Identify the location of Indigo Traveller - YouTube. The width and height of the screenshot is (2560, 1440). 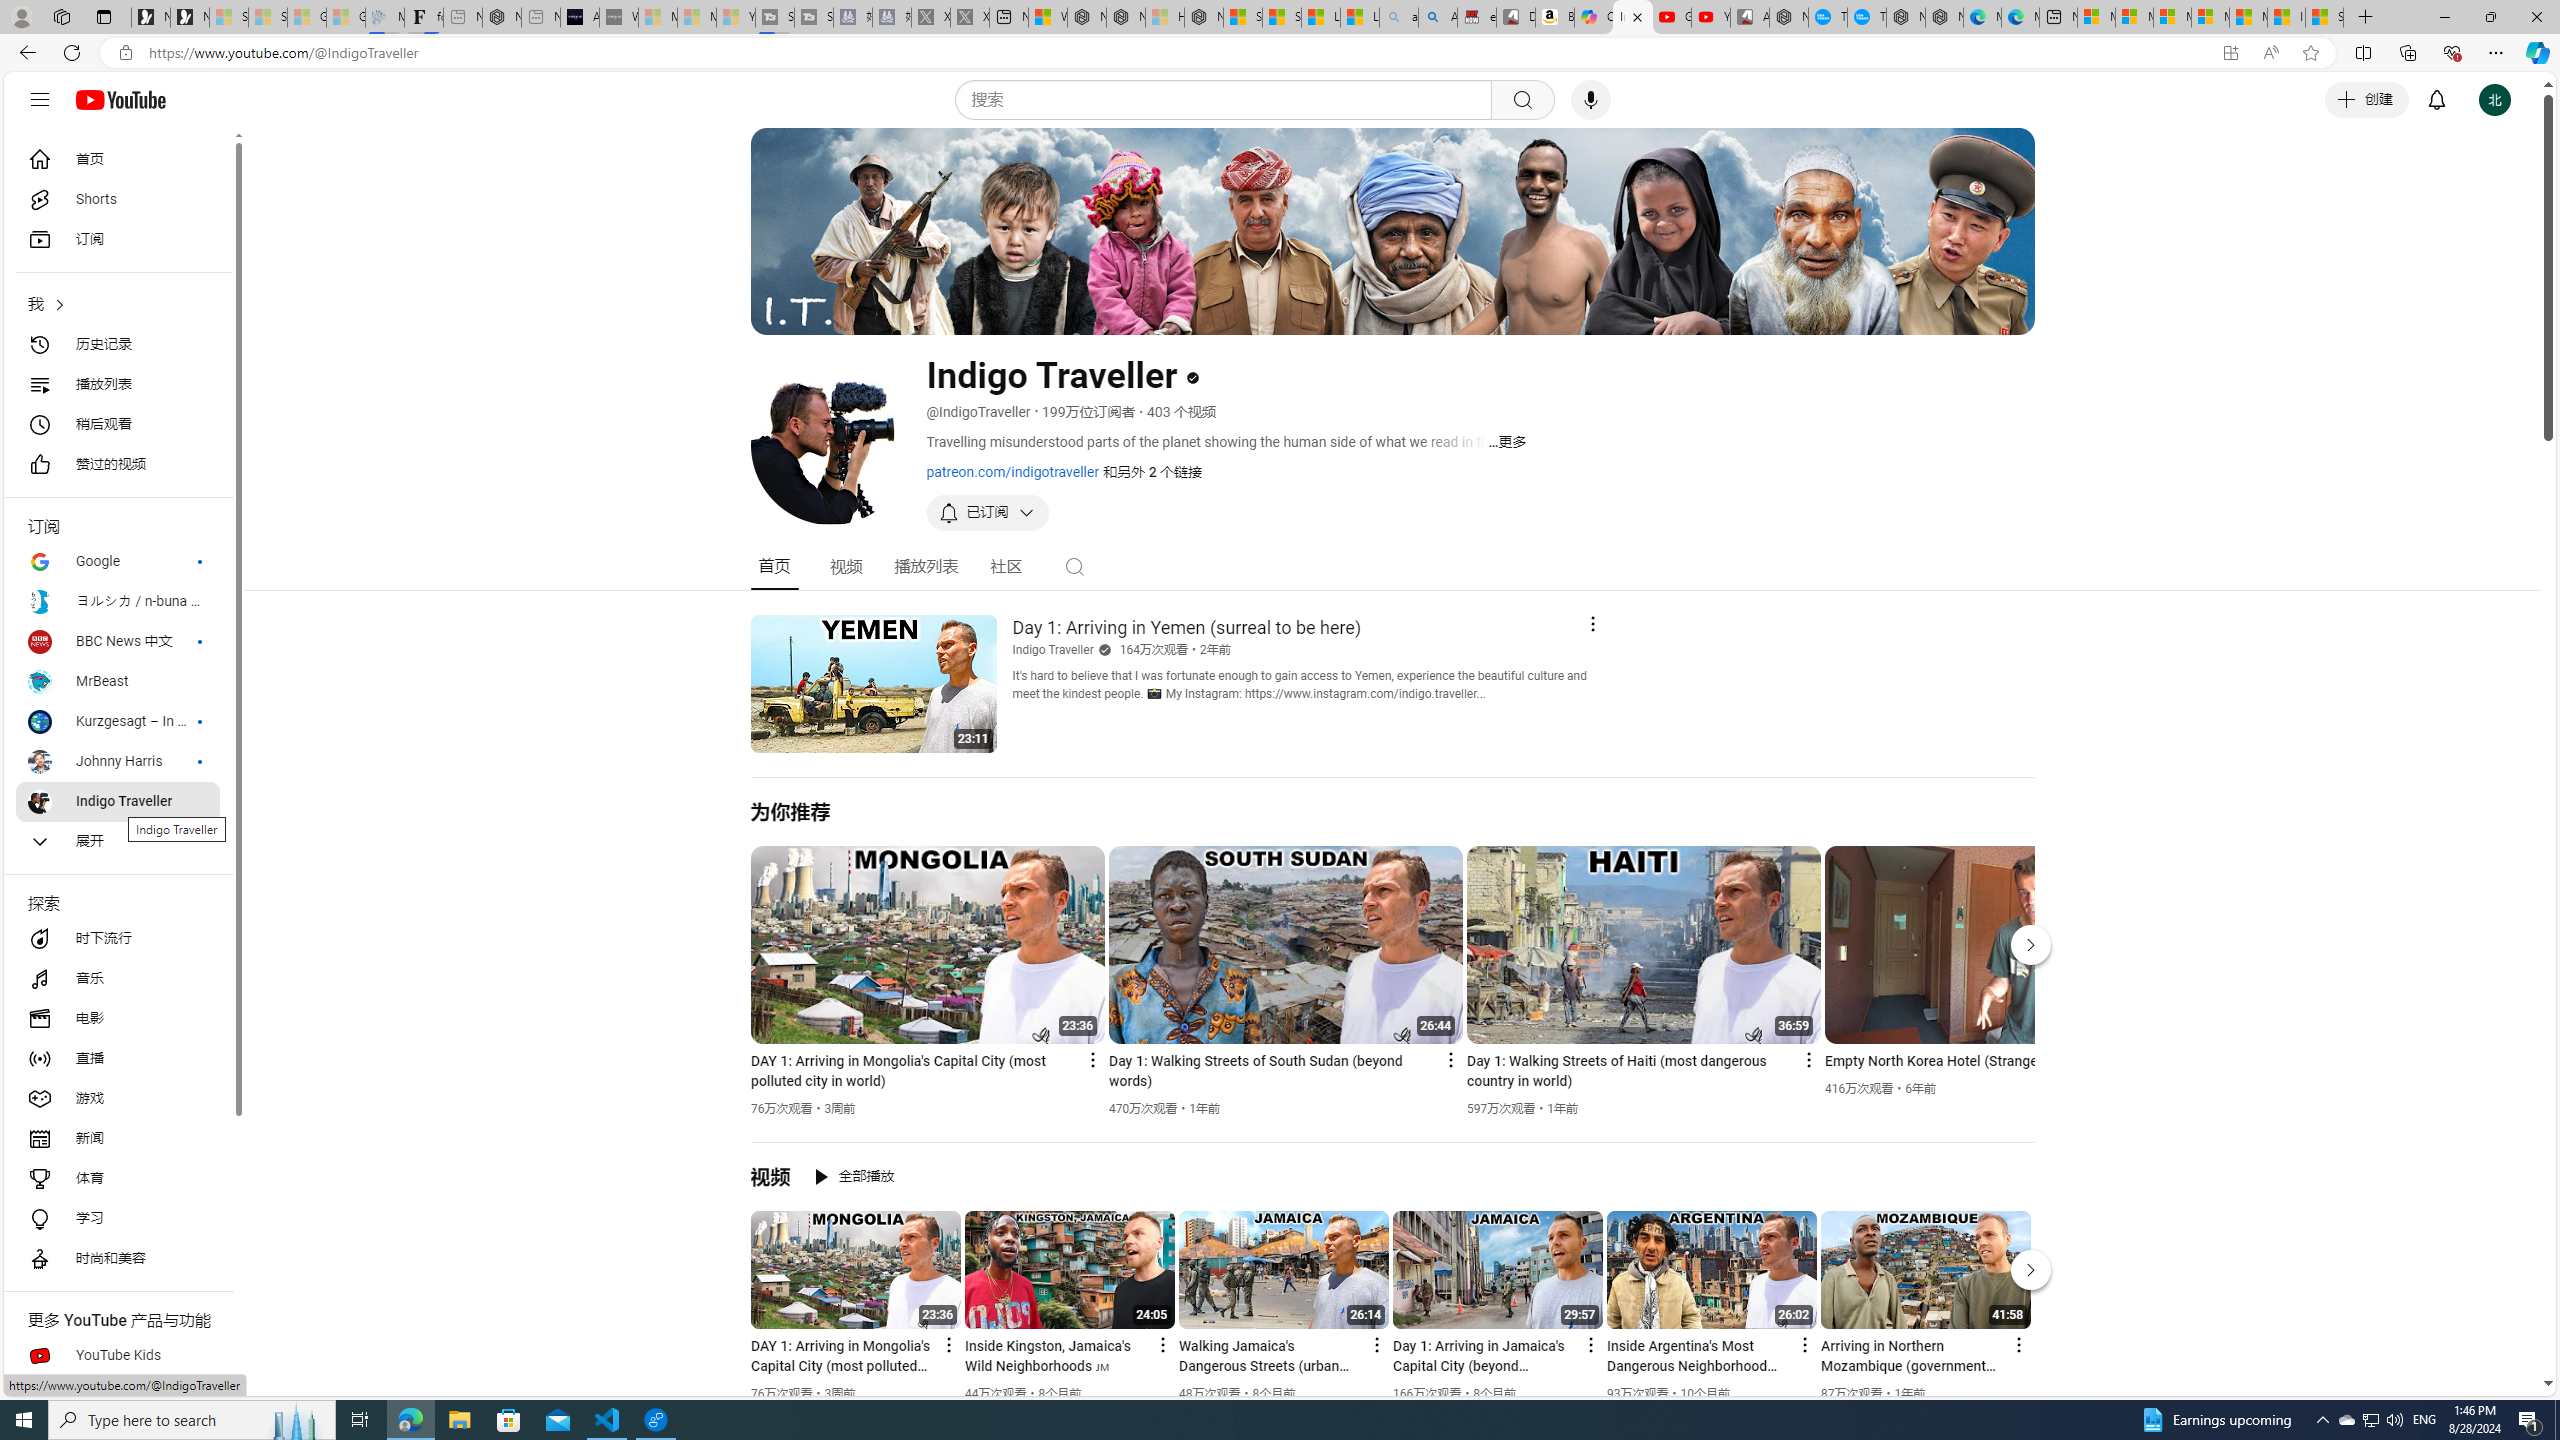
(1633, 17).